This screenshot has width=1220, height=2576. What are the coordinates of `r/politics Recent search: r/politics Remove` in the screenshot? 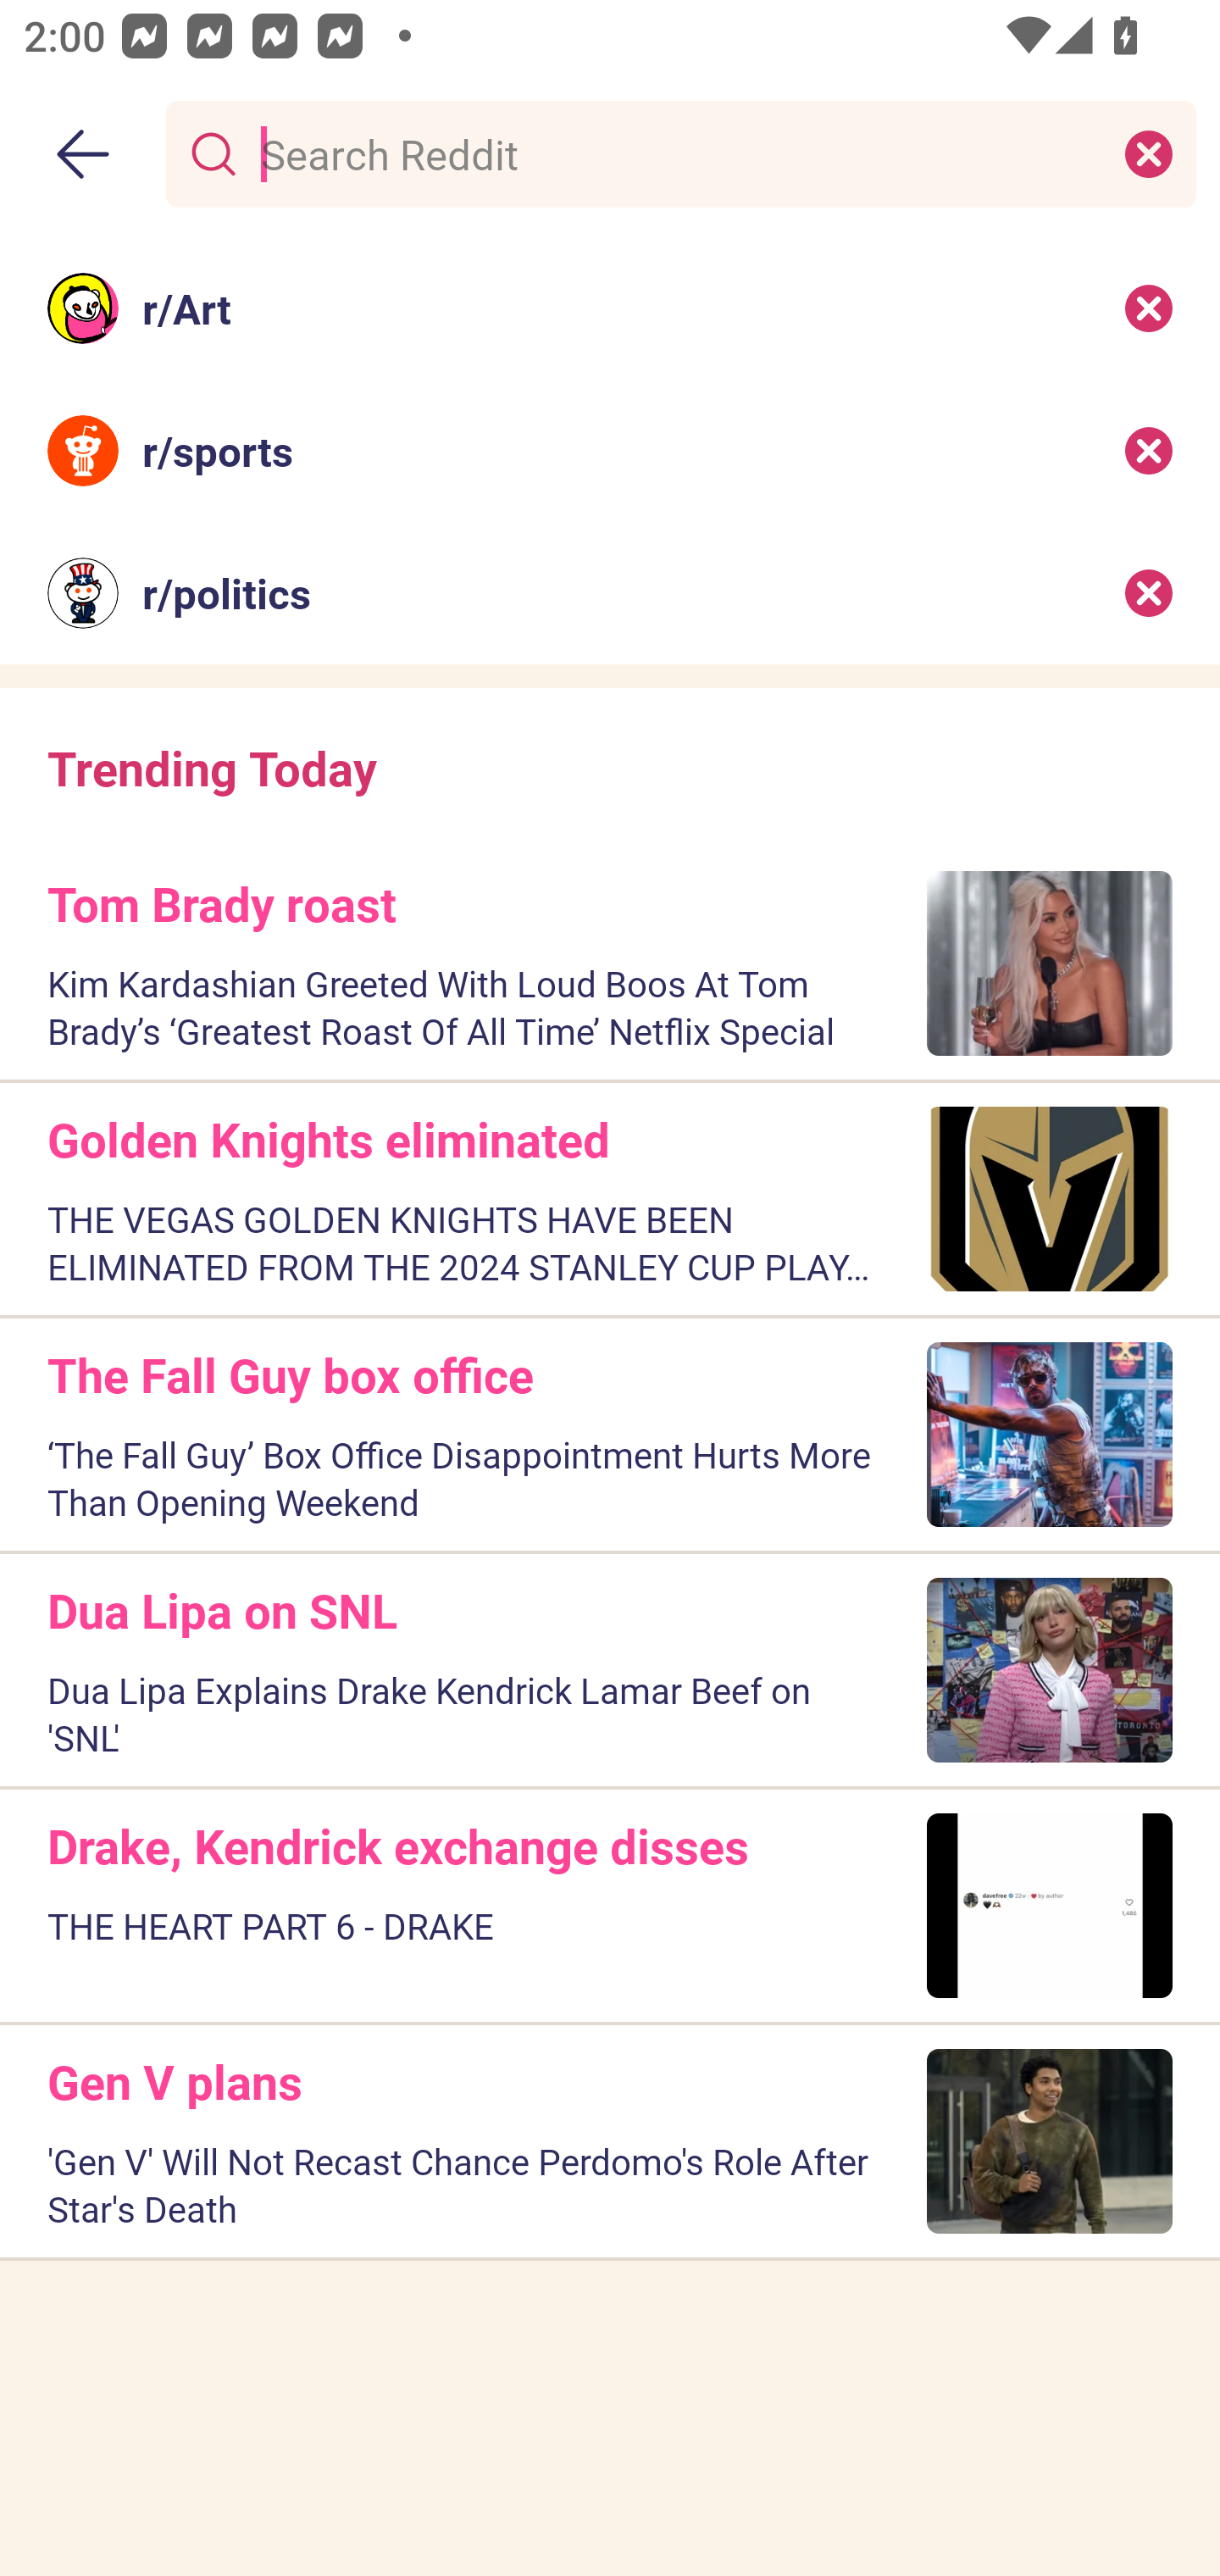 It's located at (610, 593).